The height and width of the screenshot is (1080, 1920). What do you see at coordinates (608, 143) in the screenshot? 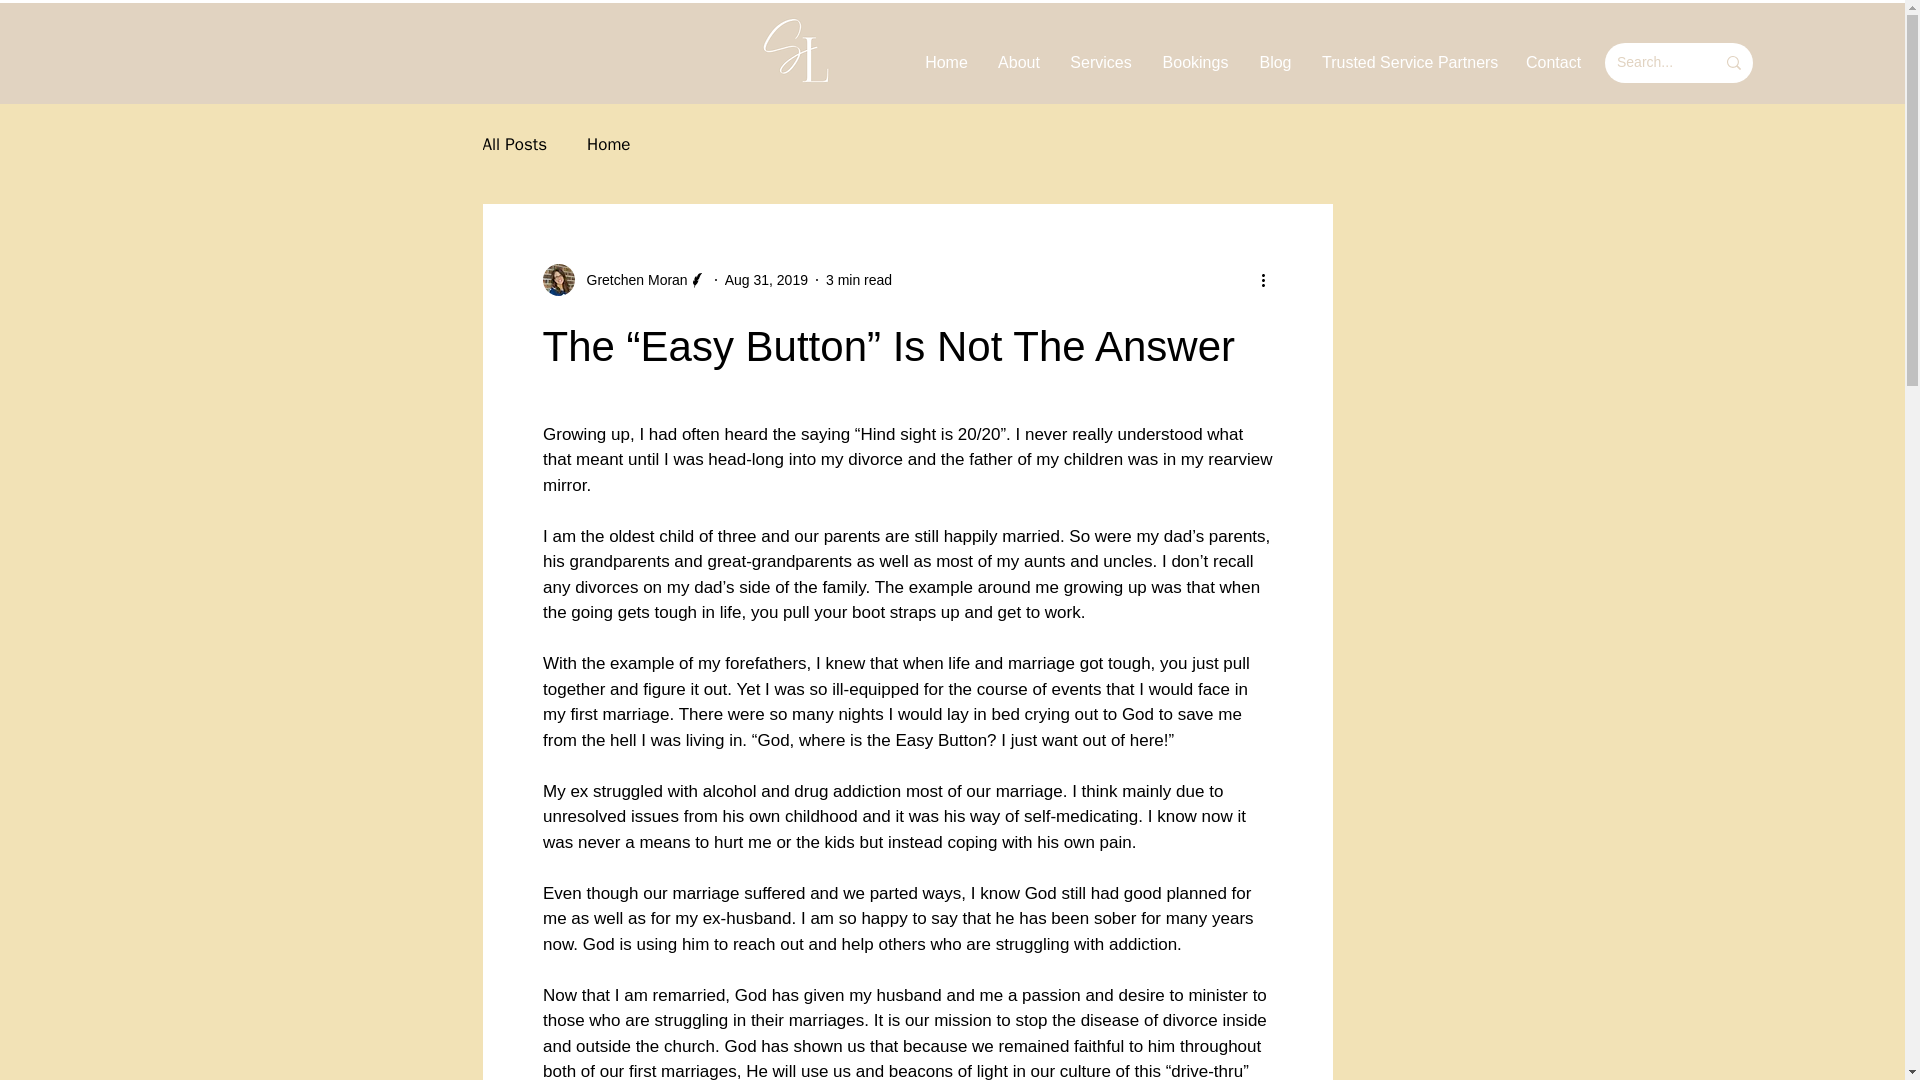
I see `Home` at bounding box center [608, 143].